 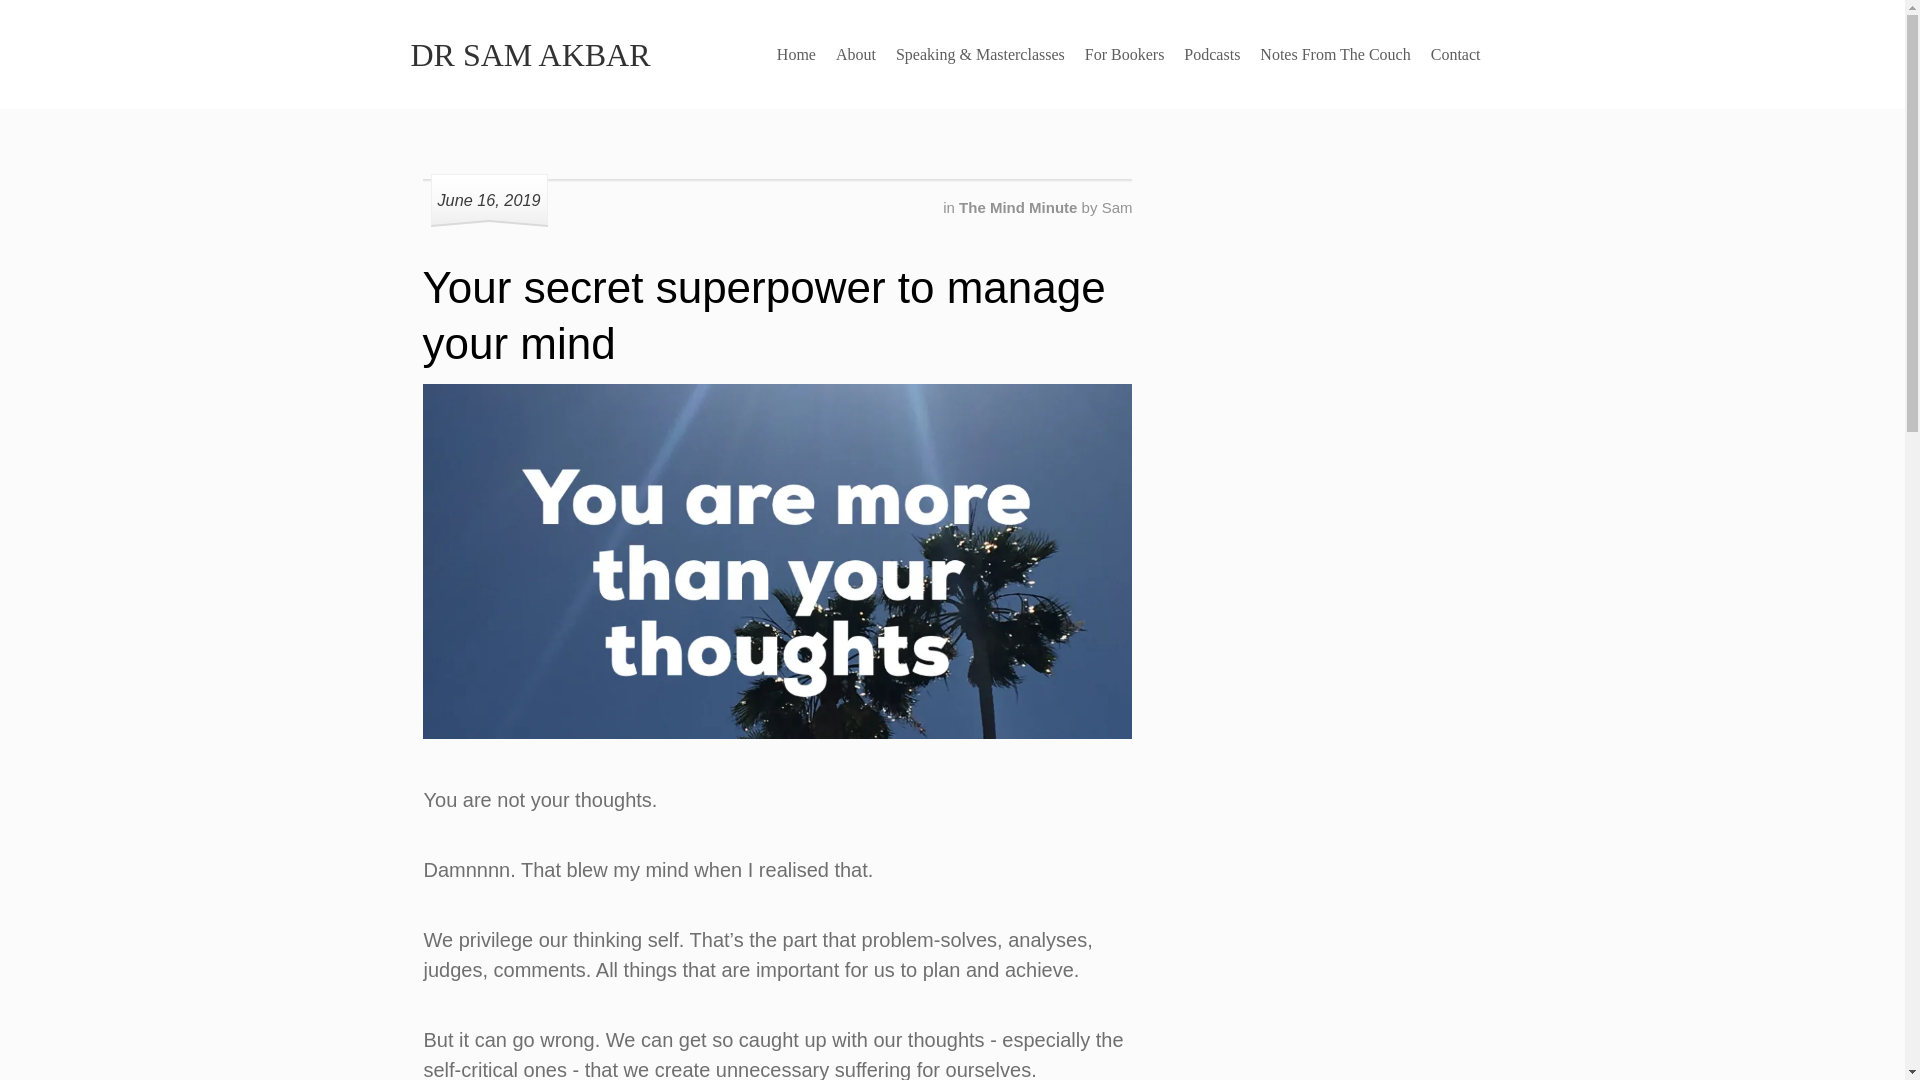 I want to click on Home, so click(x=796, y=54).